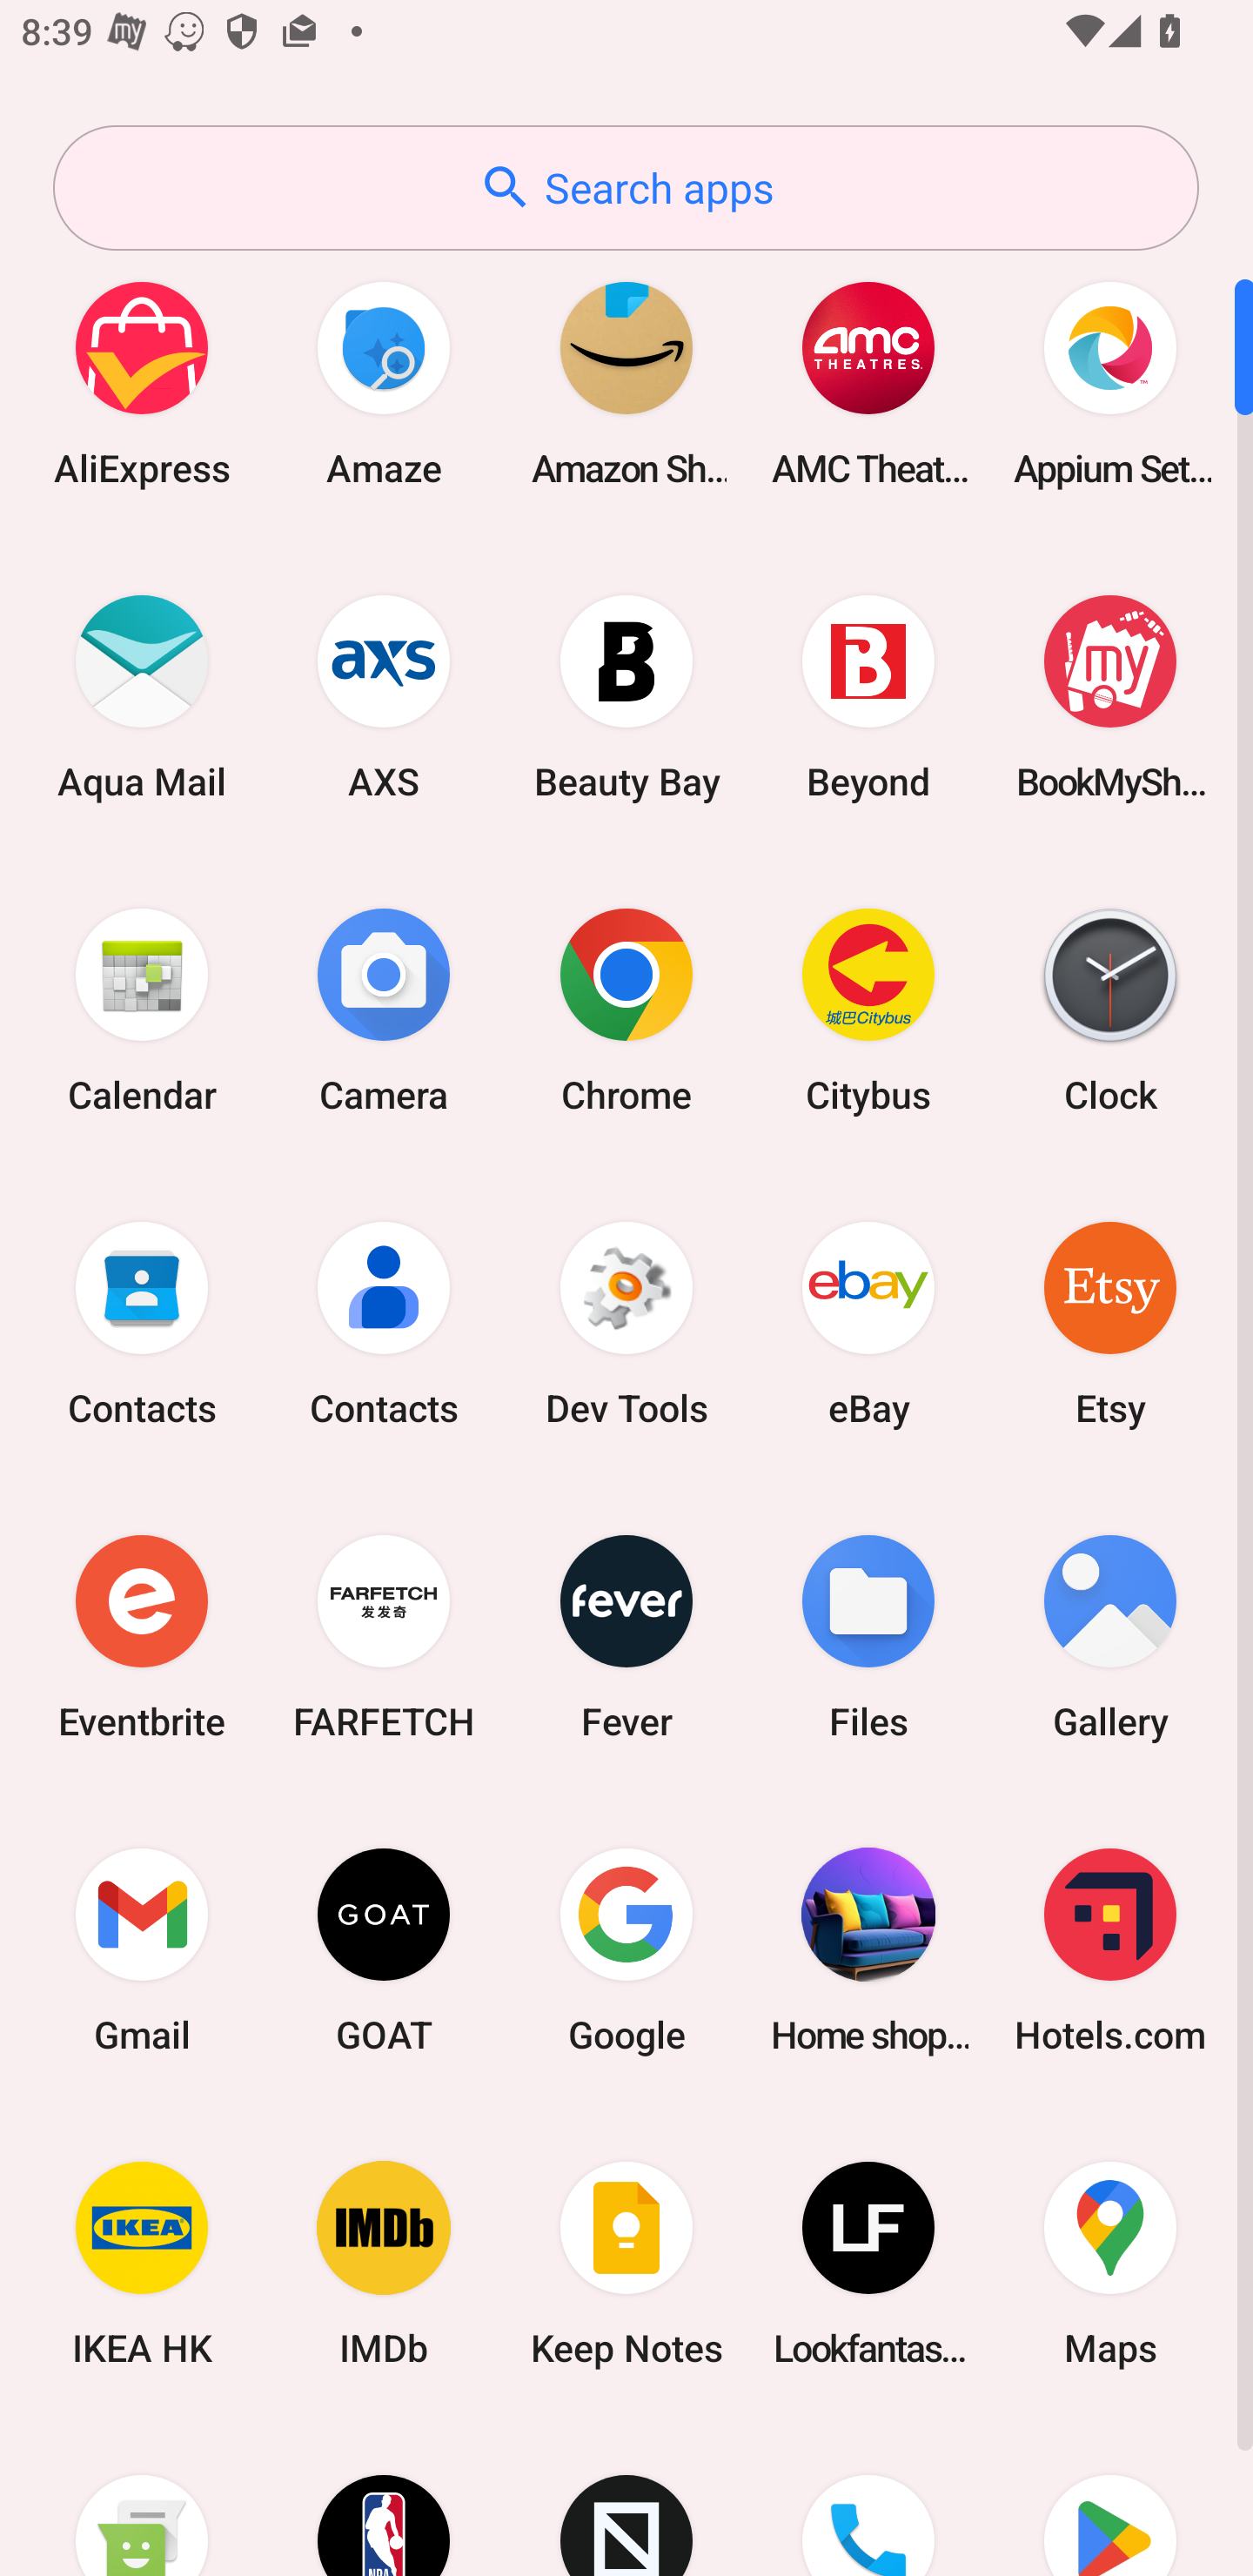 The width and height of the screenshot is (1253, 2576). What do you see at coordinates (868, 1636) in the screenshot?
I see `Files` at bounding box center [868, 1636].